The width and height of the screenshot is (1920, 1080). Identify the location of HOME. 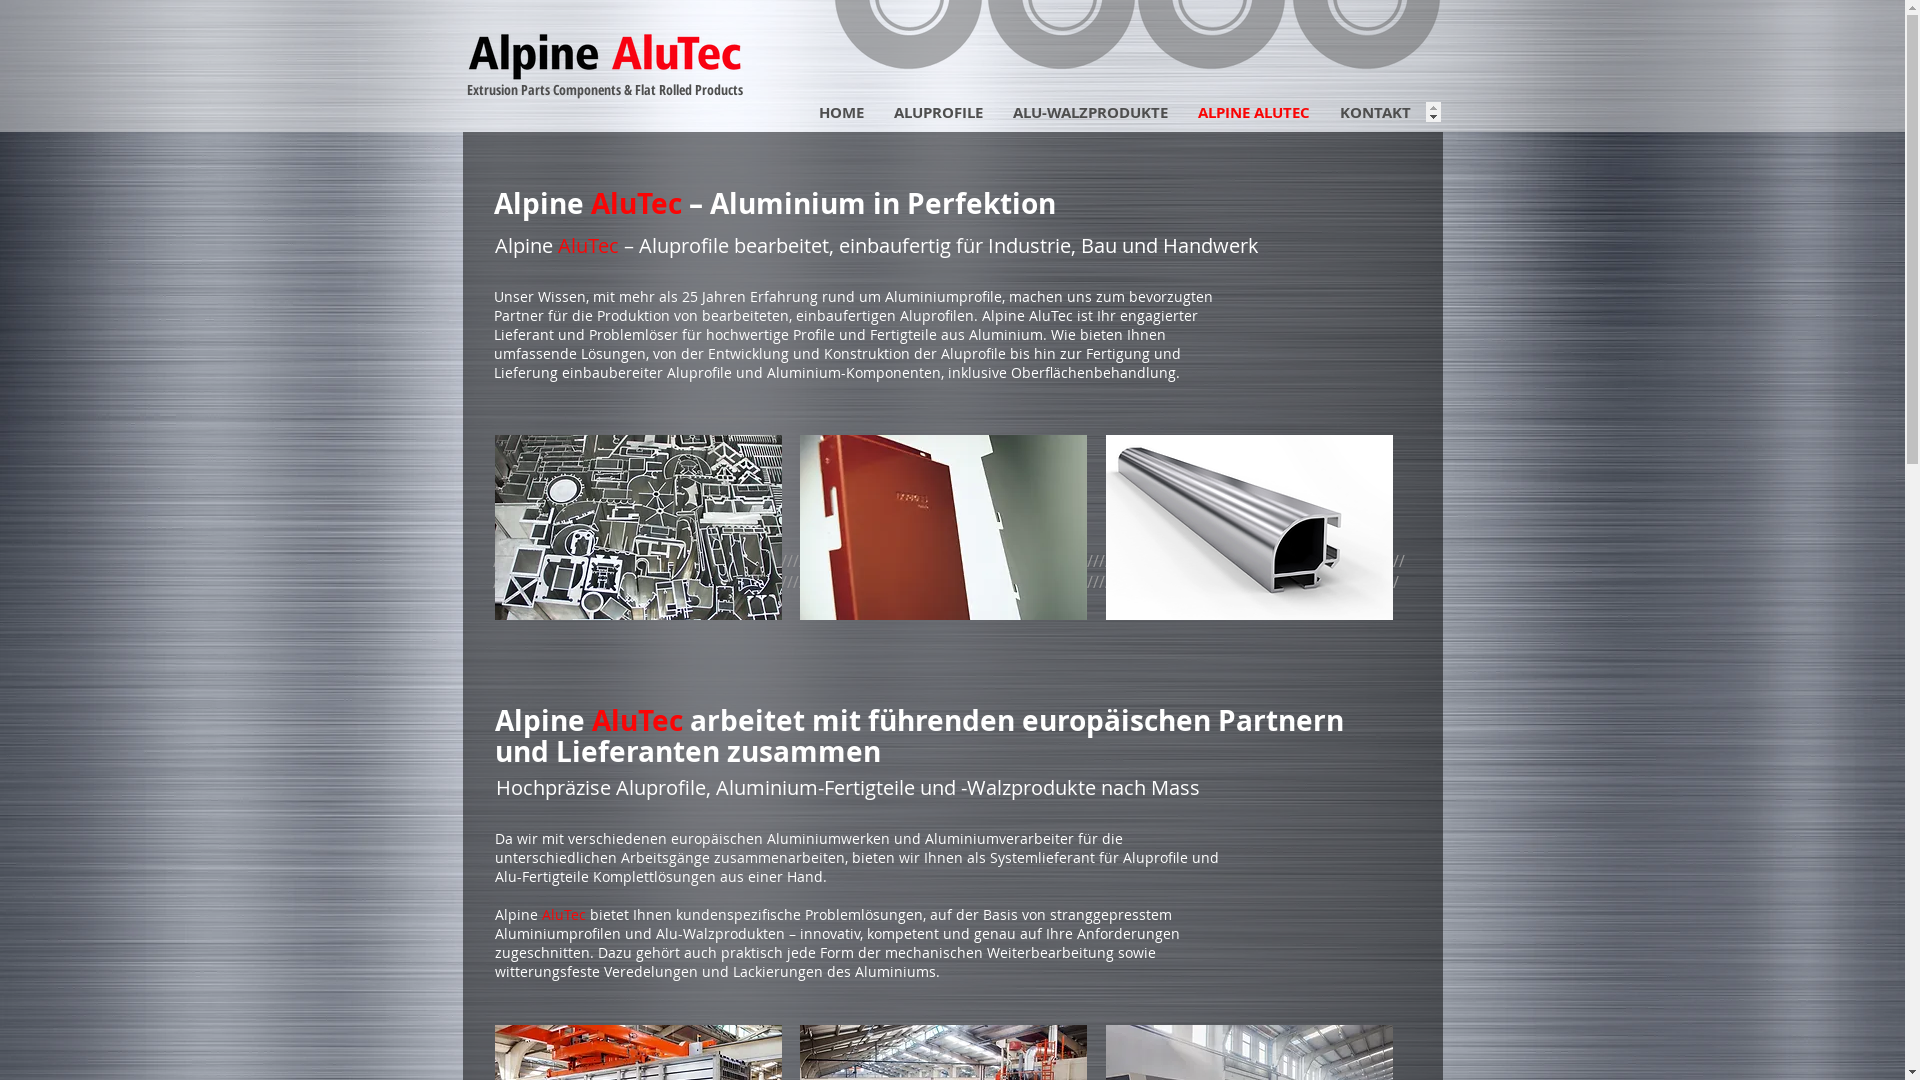
(842, 112).